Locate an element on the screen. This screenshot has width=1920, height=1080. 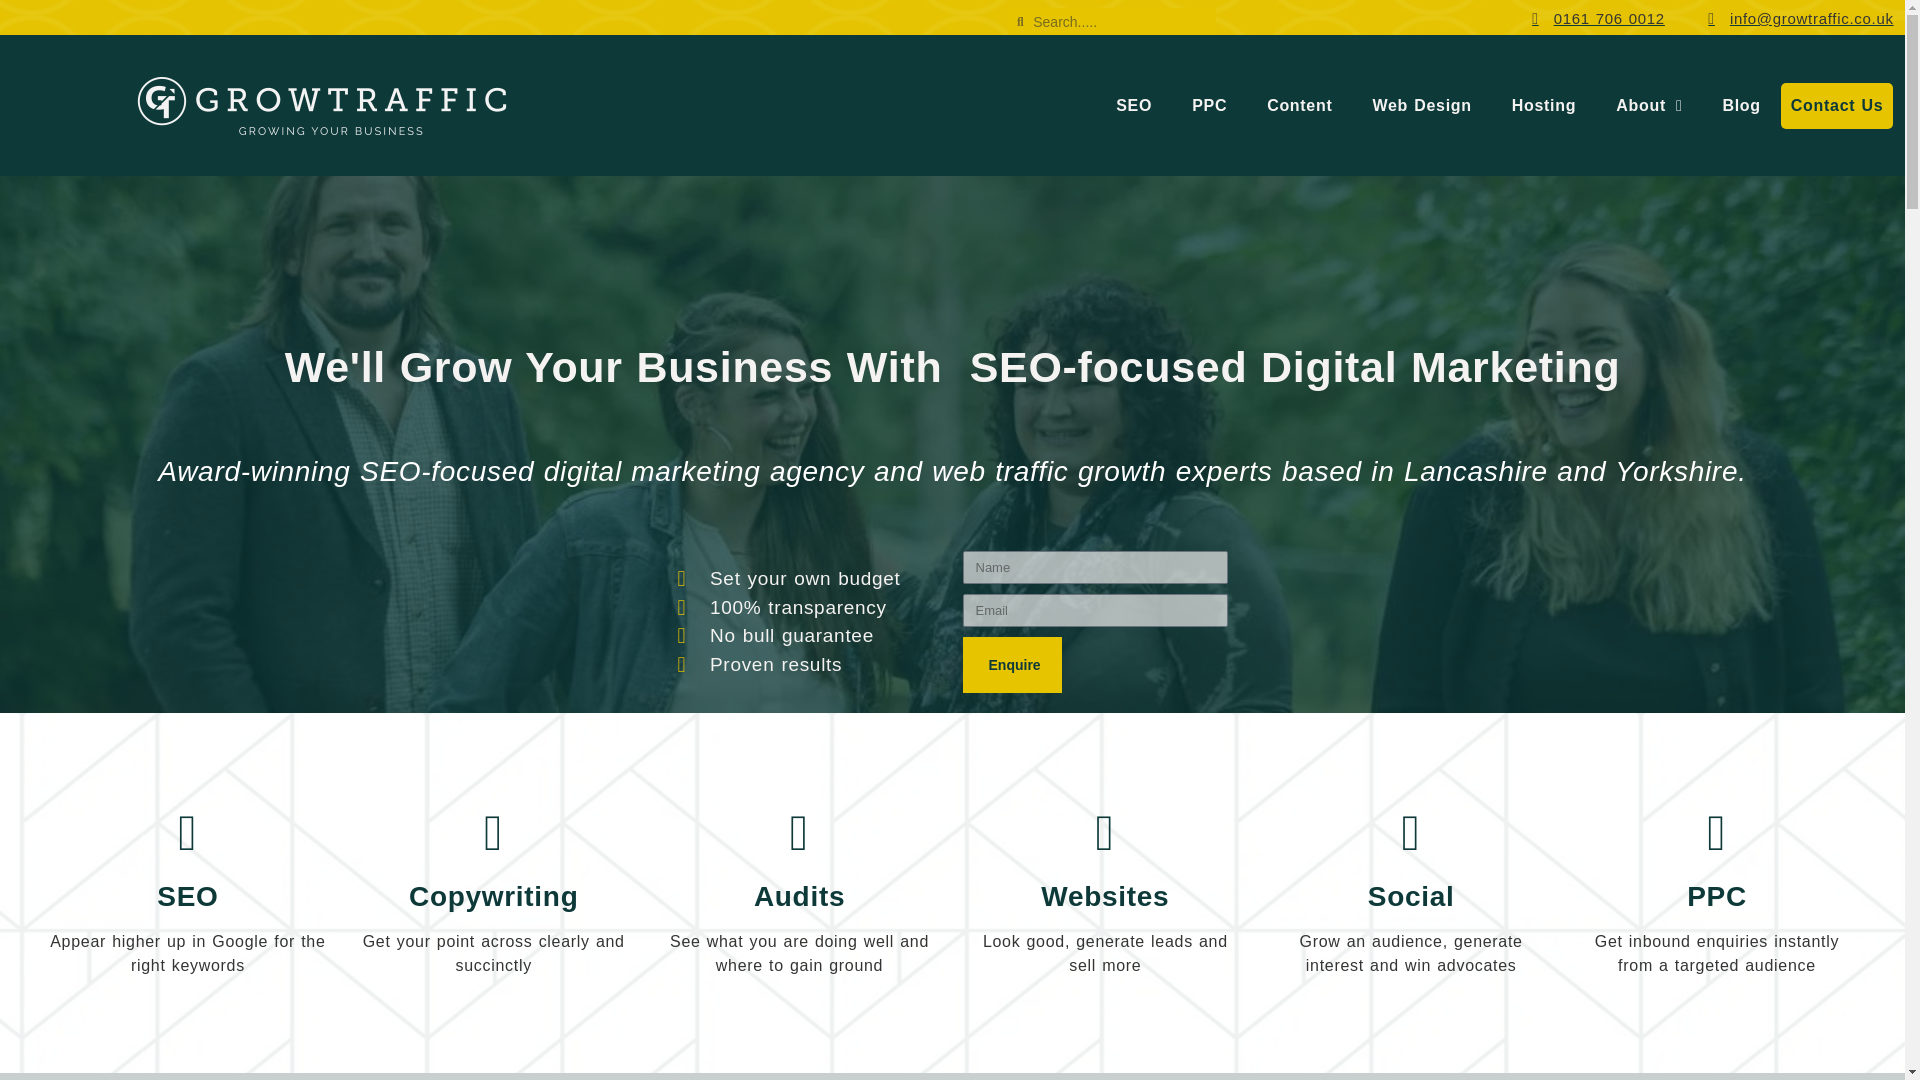
Web Design is located at coordinates (1421, 105).